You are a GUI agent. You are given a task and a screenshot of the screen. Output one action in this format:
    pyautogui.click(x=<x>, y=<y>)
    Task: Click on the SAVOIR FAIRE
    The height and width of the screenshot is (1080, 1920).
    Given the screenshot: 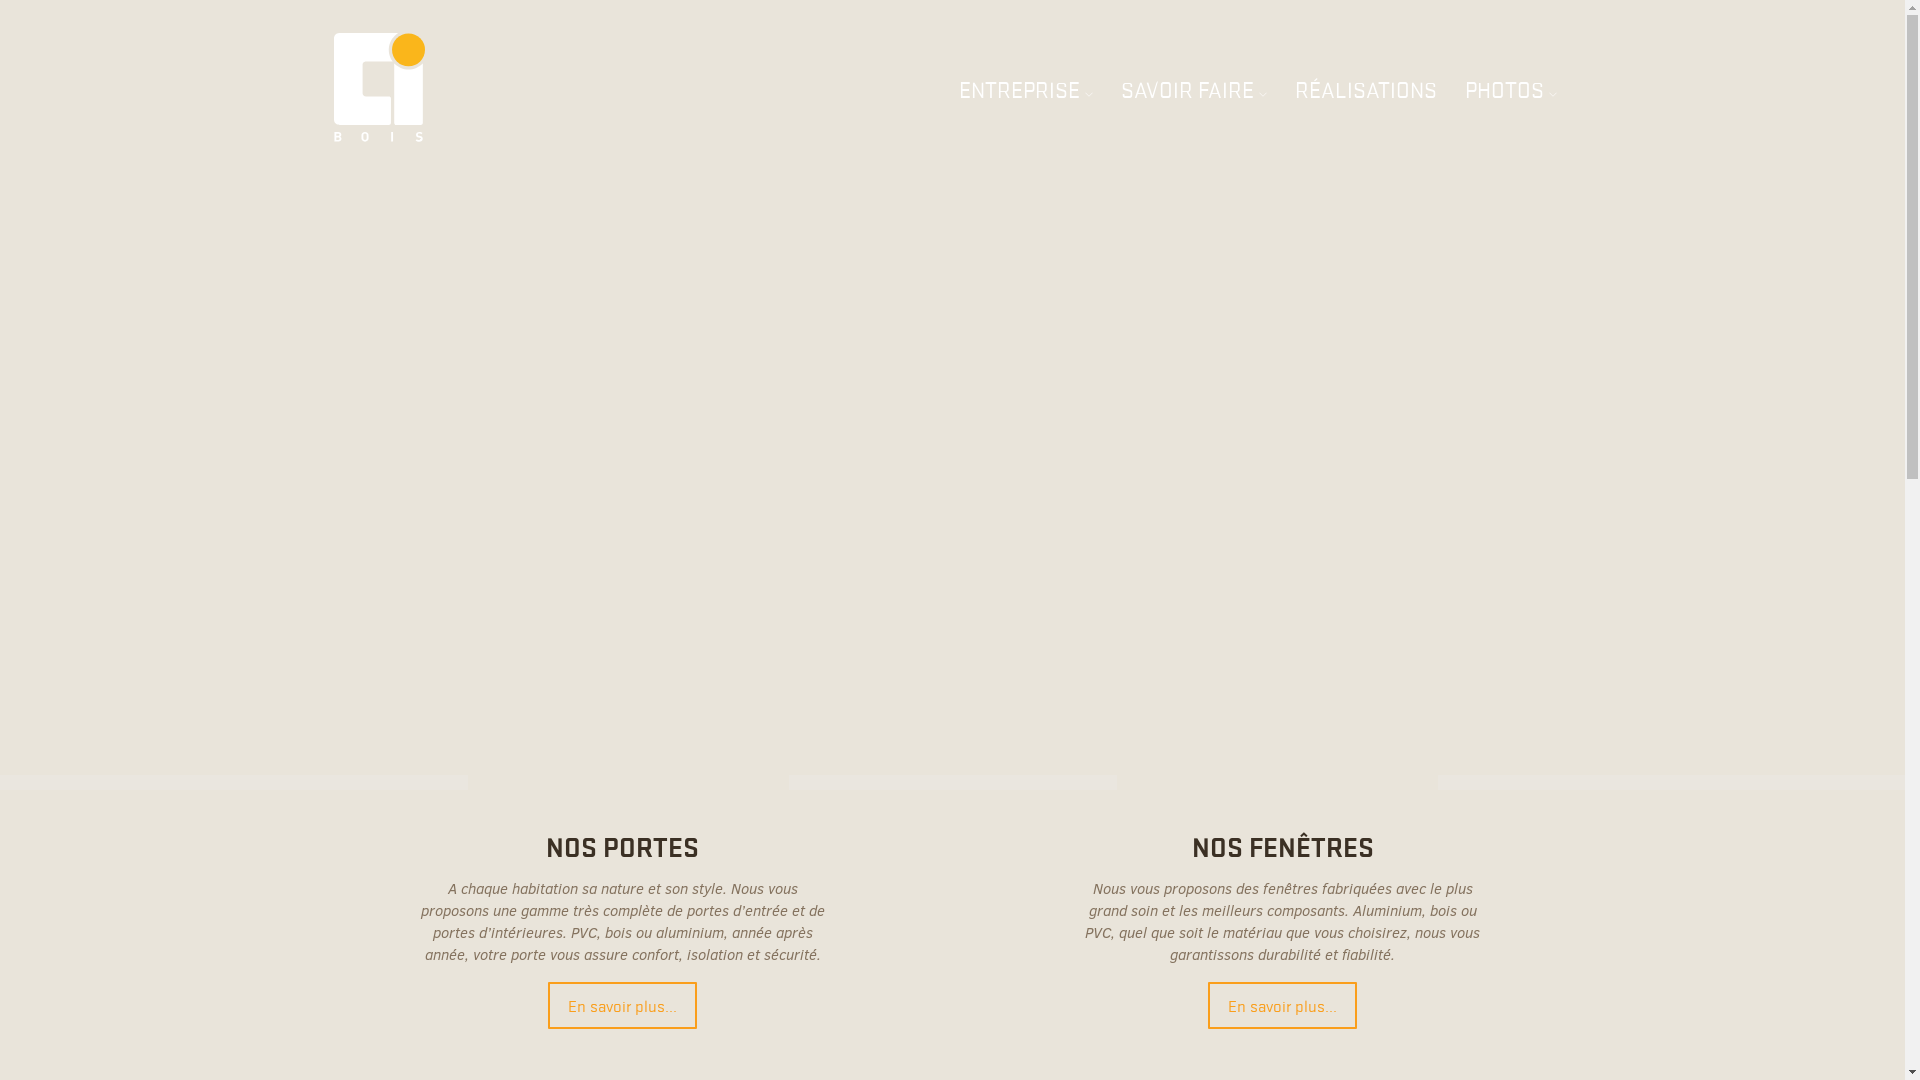 What is the action you would take?
    pyautogui.click(x=1194, y=90)
    